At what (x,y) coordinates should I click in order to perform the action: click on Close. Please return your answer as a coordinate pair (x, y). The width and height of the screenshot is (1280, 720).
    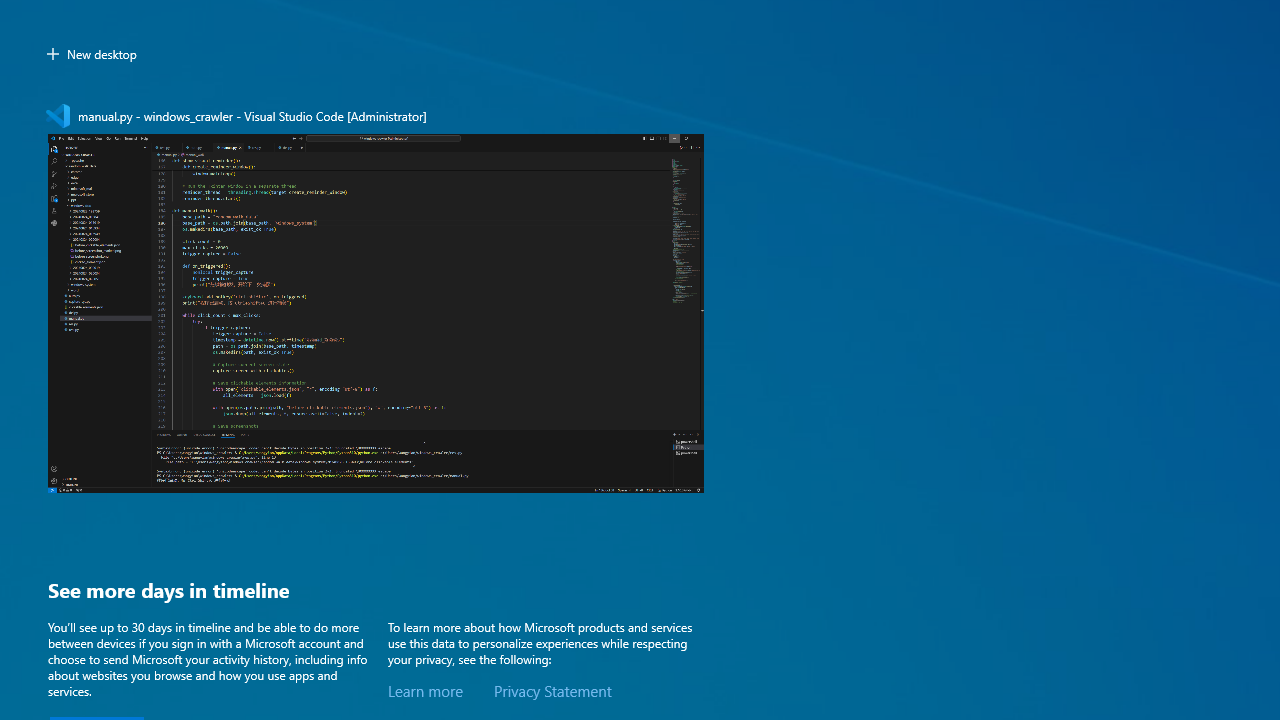
    Looking at the image, I should click on (694, 116).